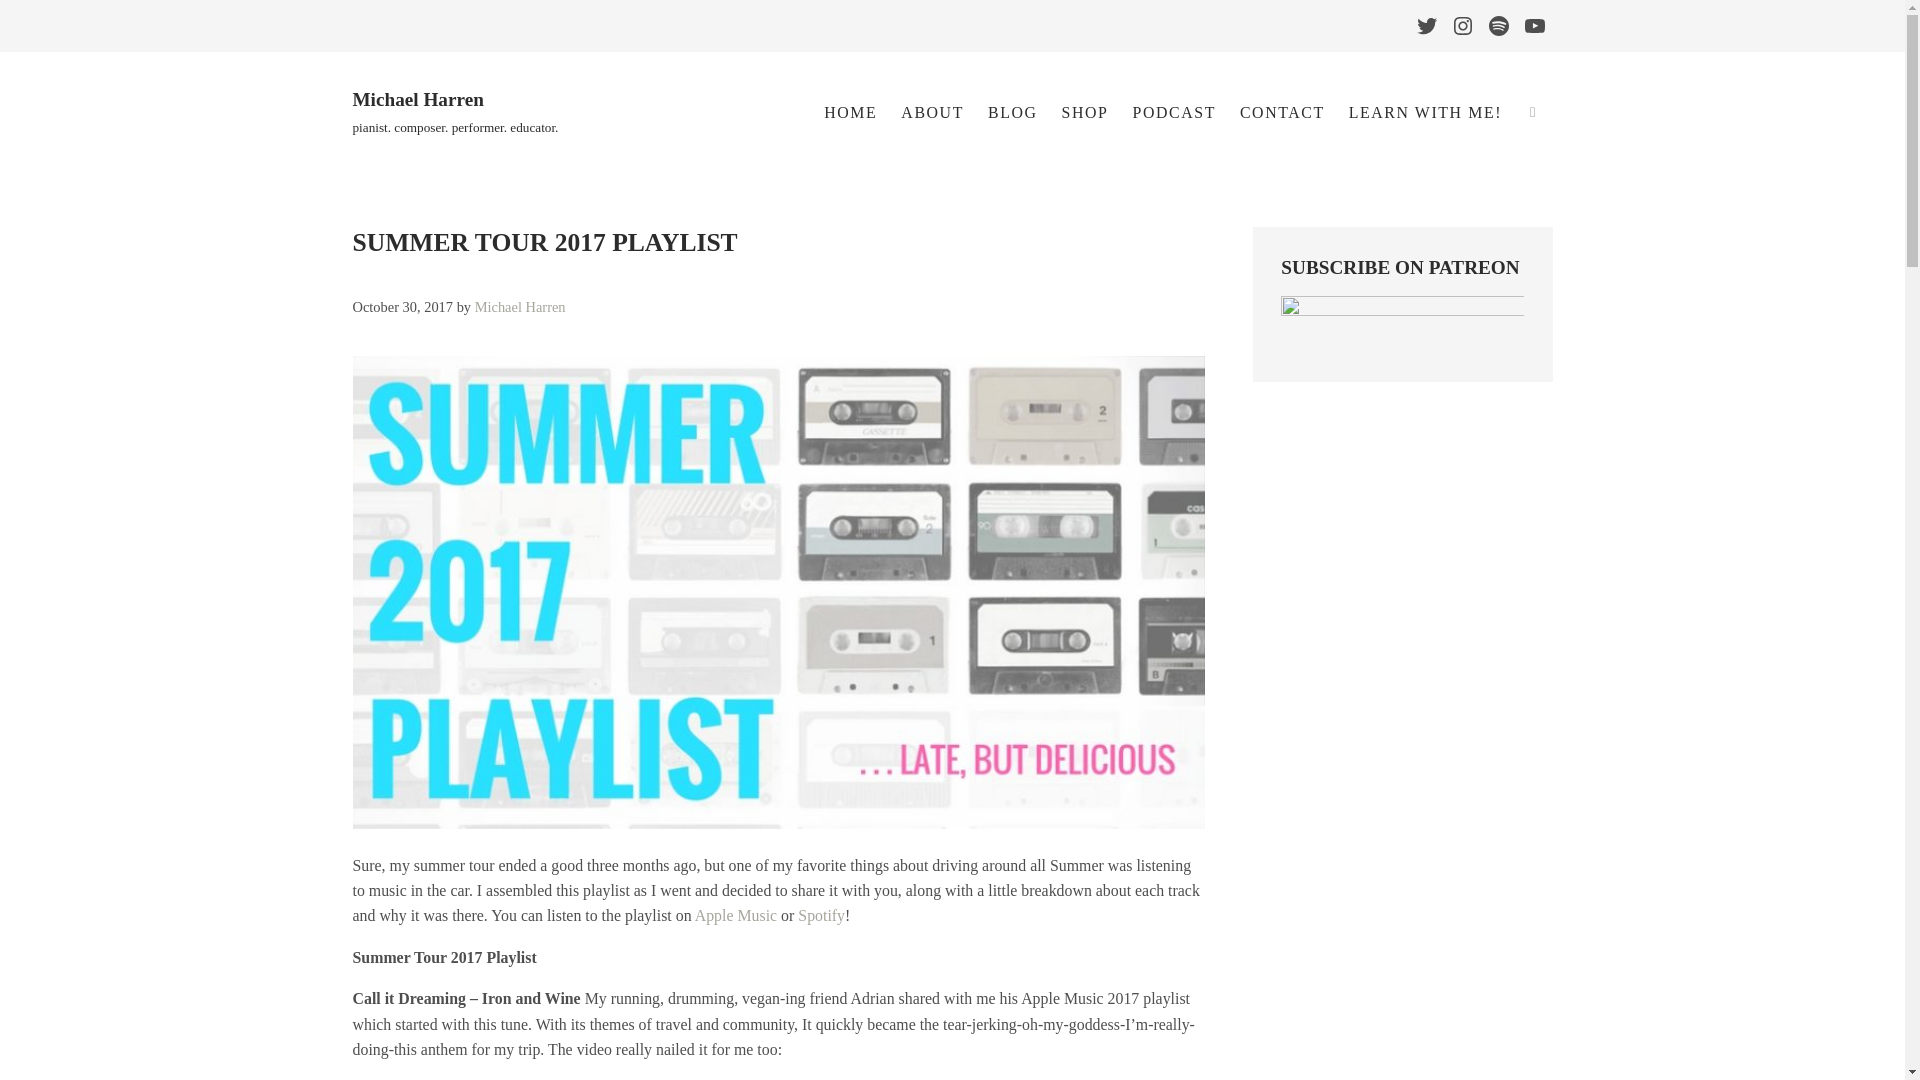  Describe the element at coordinates (1498, 26) in the screenshot. I see `Spotify` at that location.